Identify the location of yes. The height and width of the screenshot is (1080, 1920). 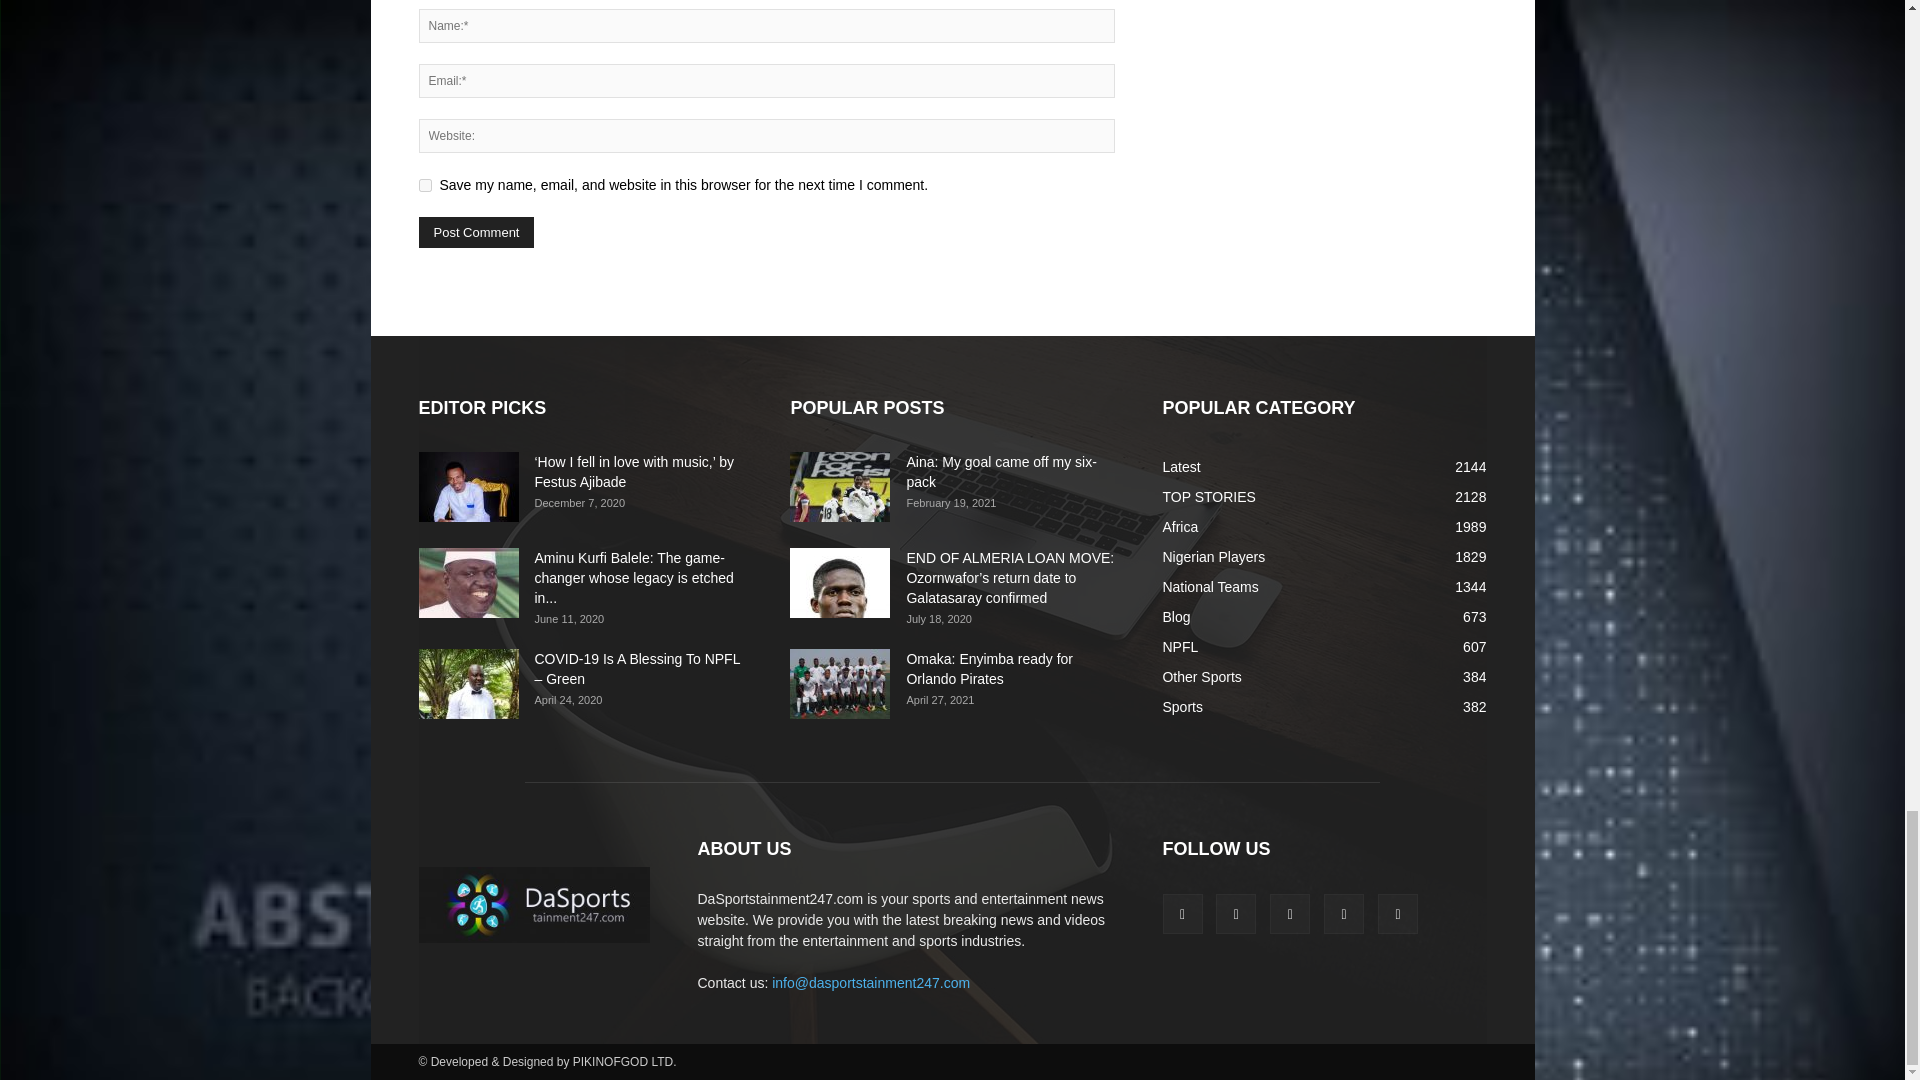
(424, 186).